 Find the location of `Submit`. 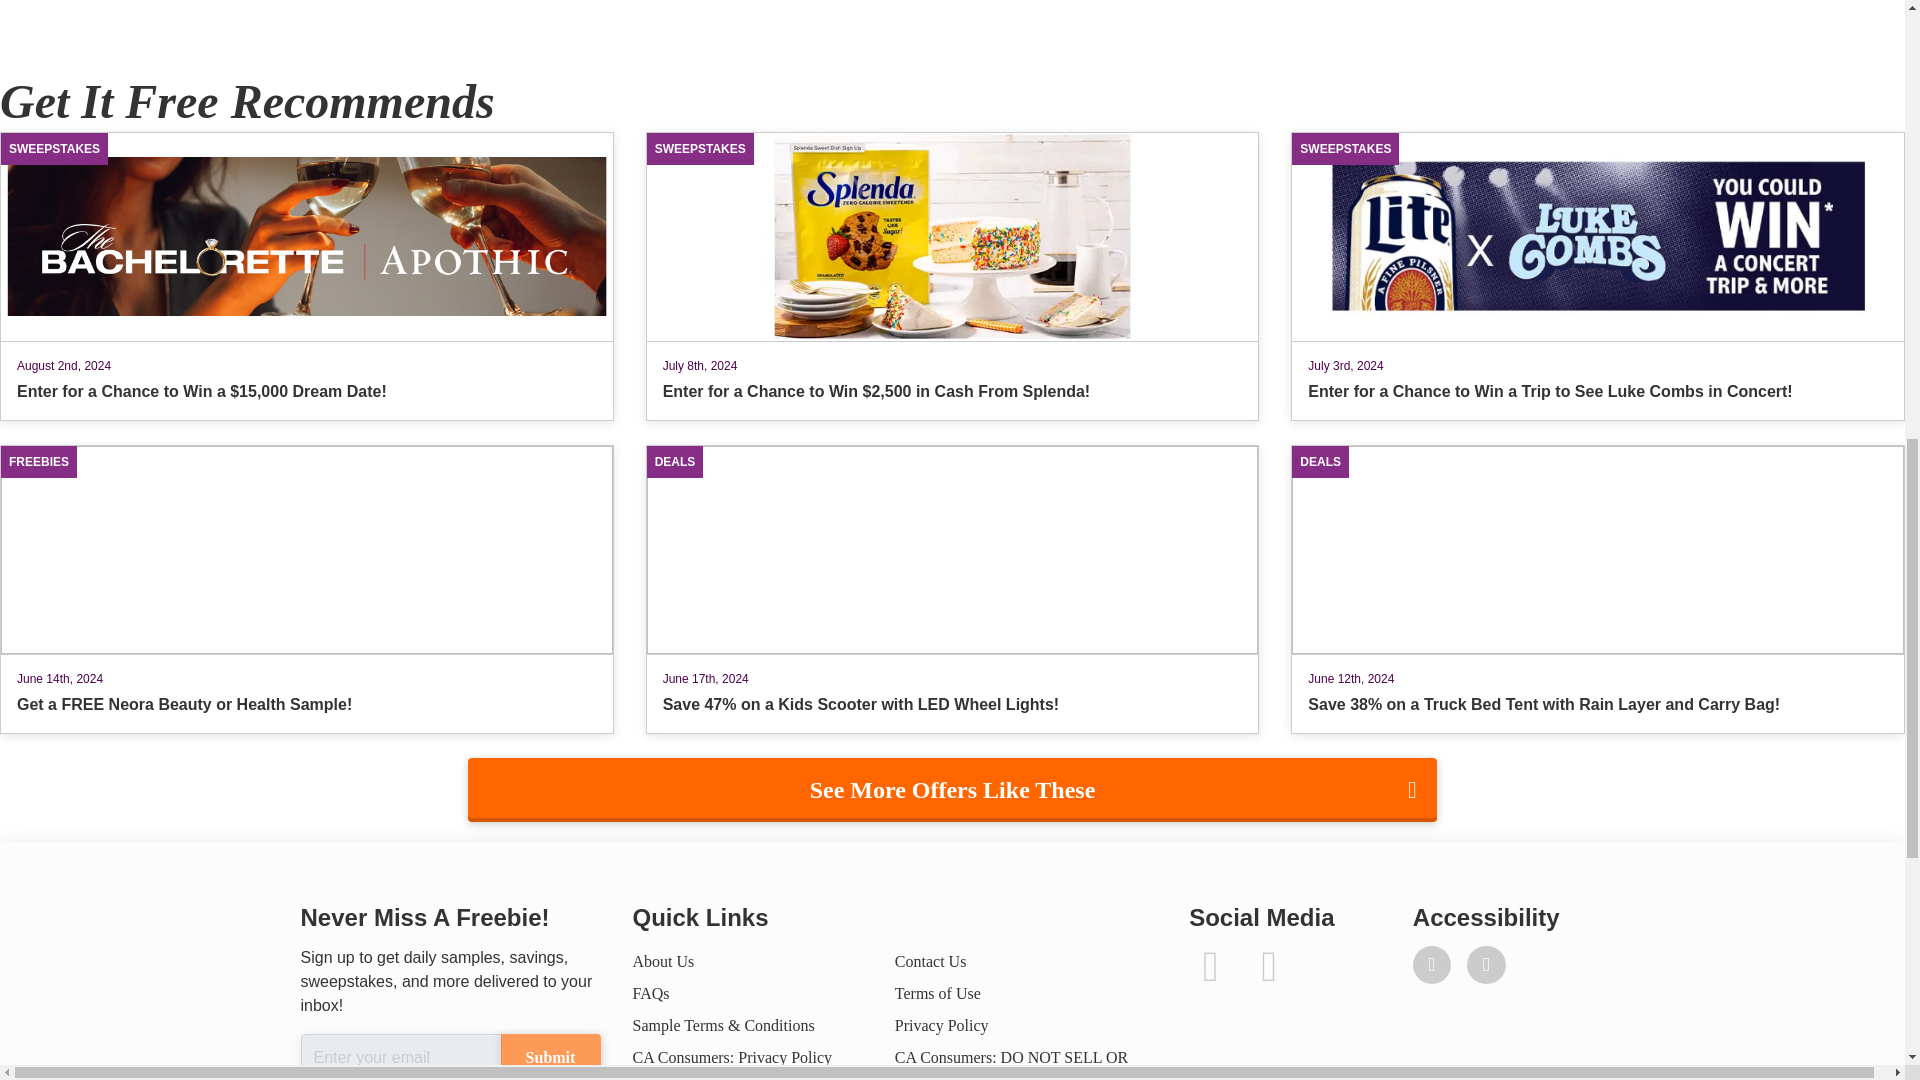

Submit is located at coordinates (549, 1056).